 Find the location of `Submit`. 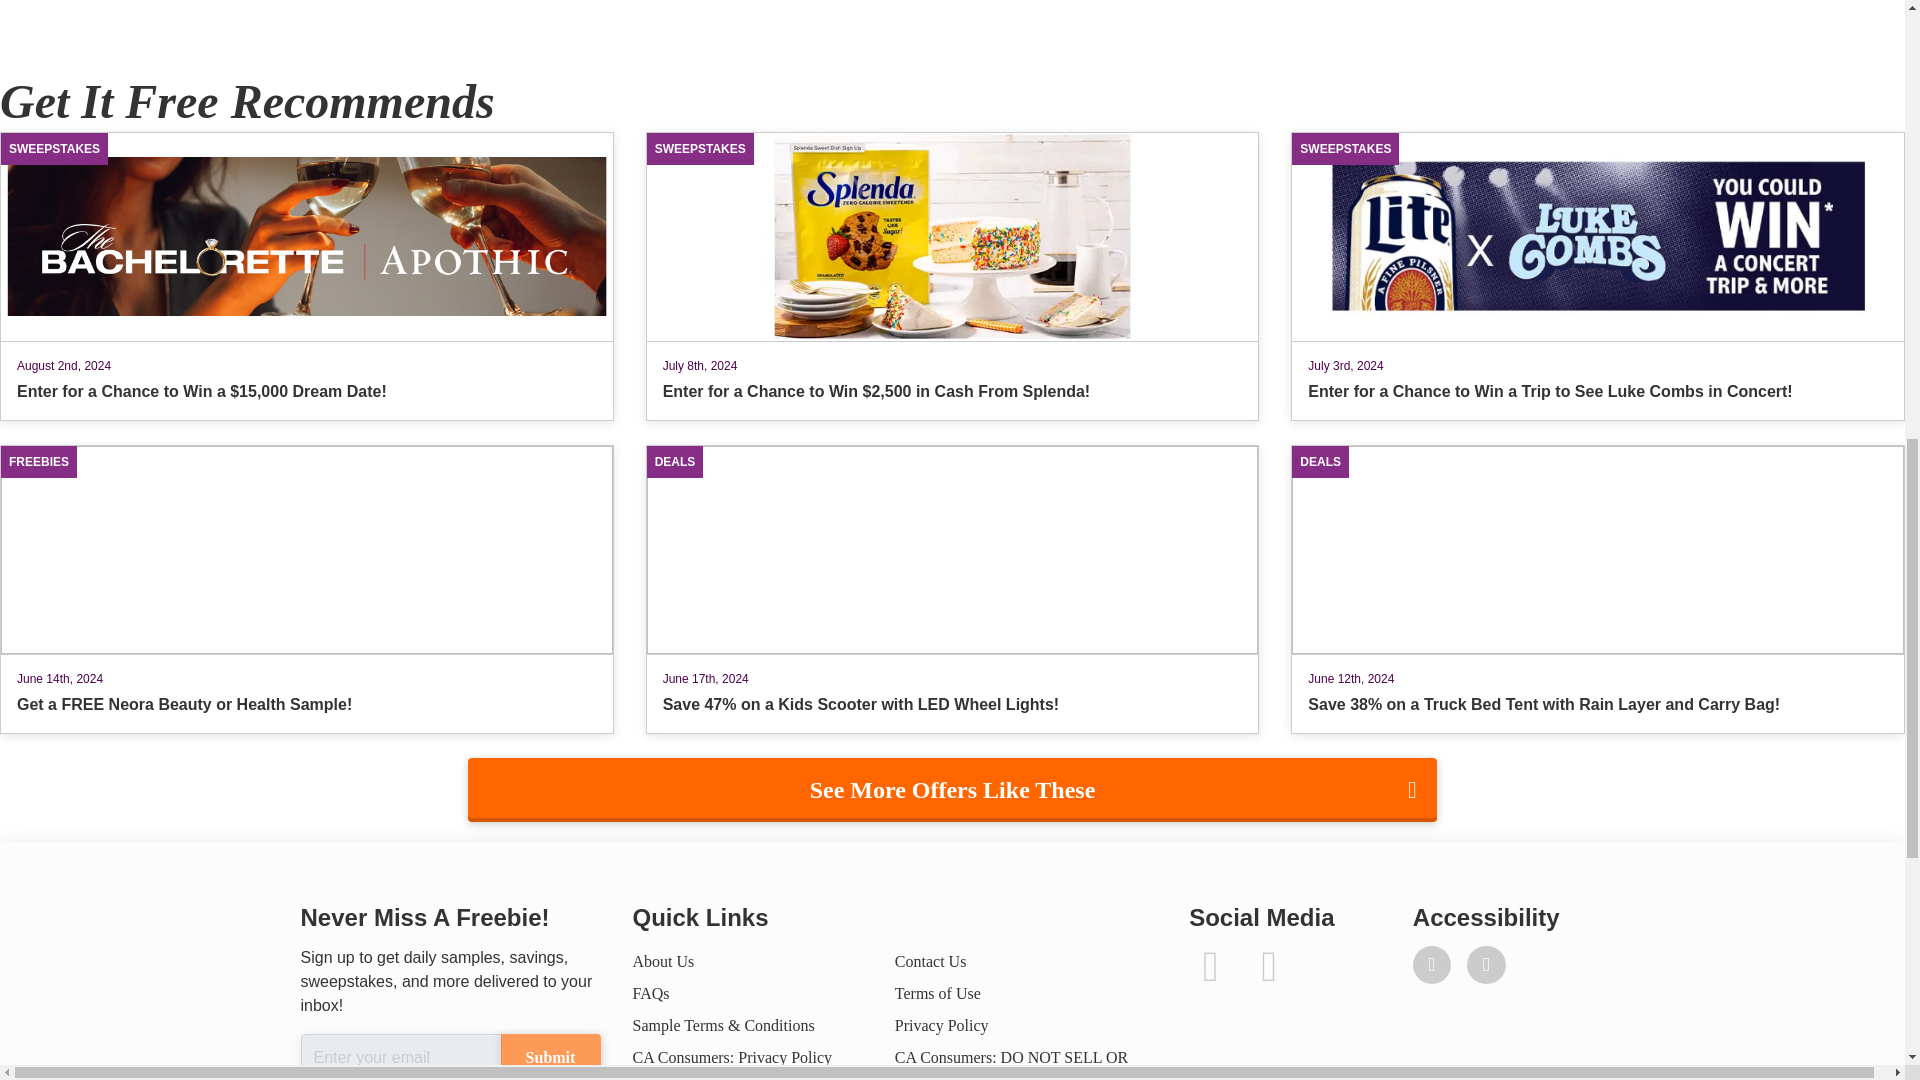

Submit is located at coordinates (549, 1056).